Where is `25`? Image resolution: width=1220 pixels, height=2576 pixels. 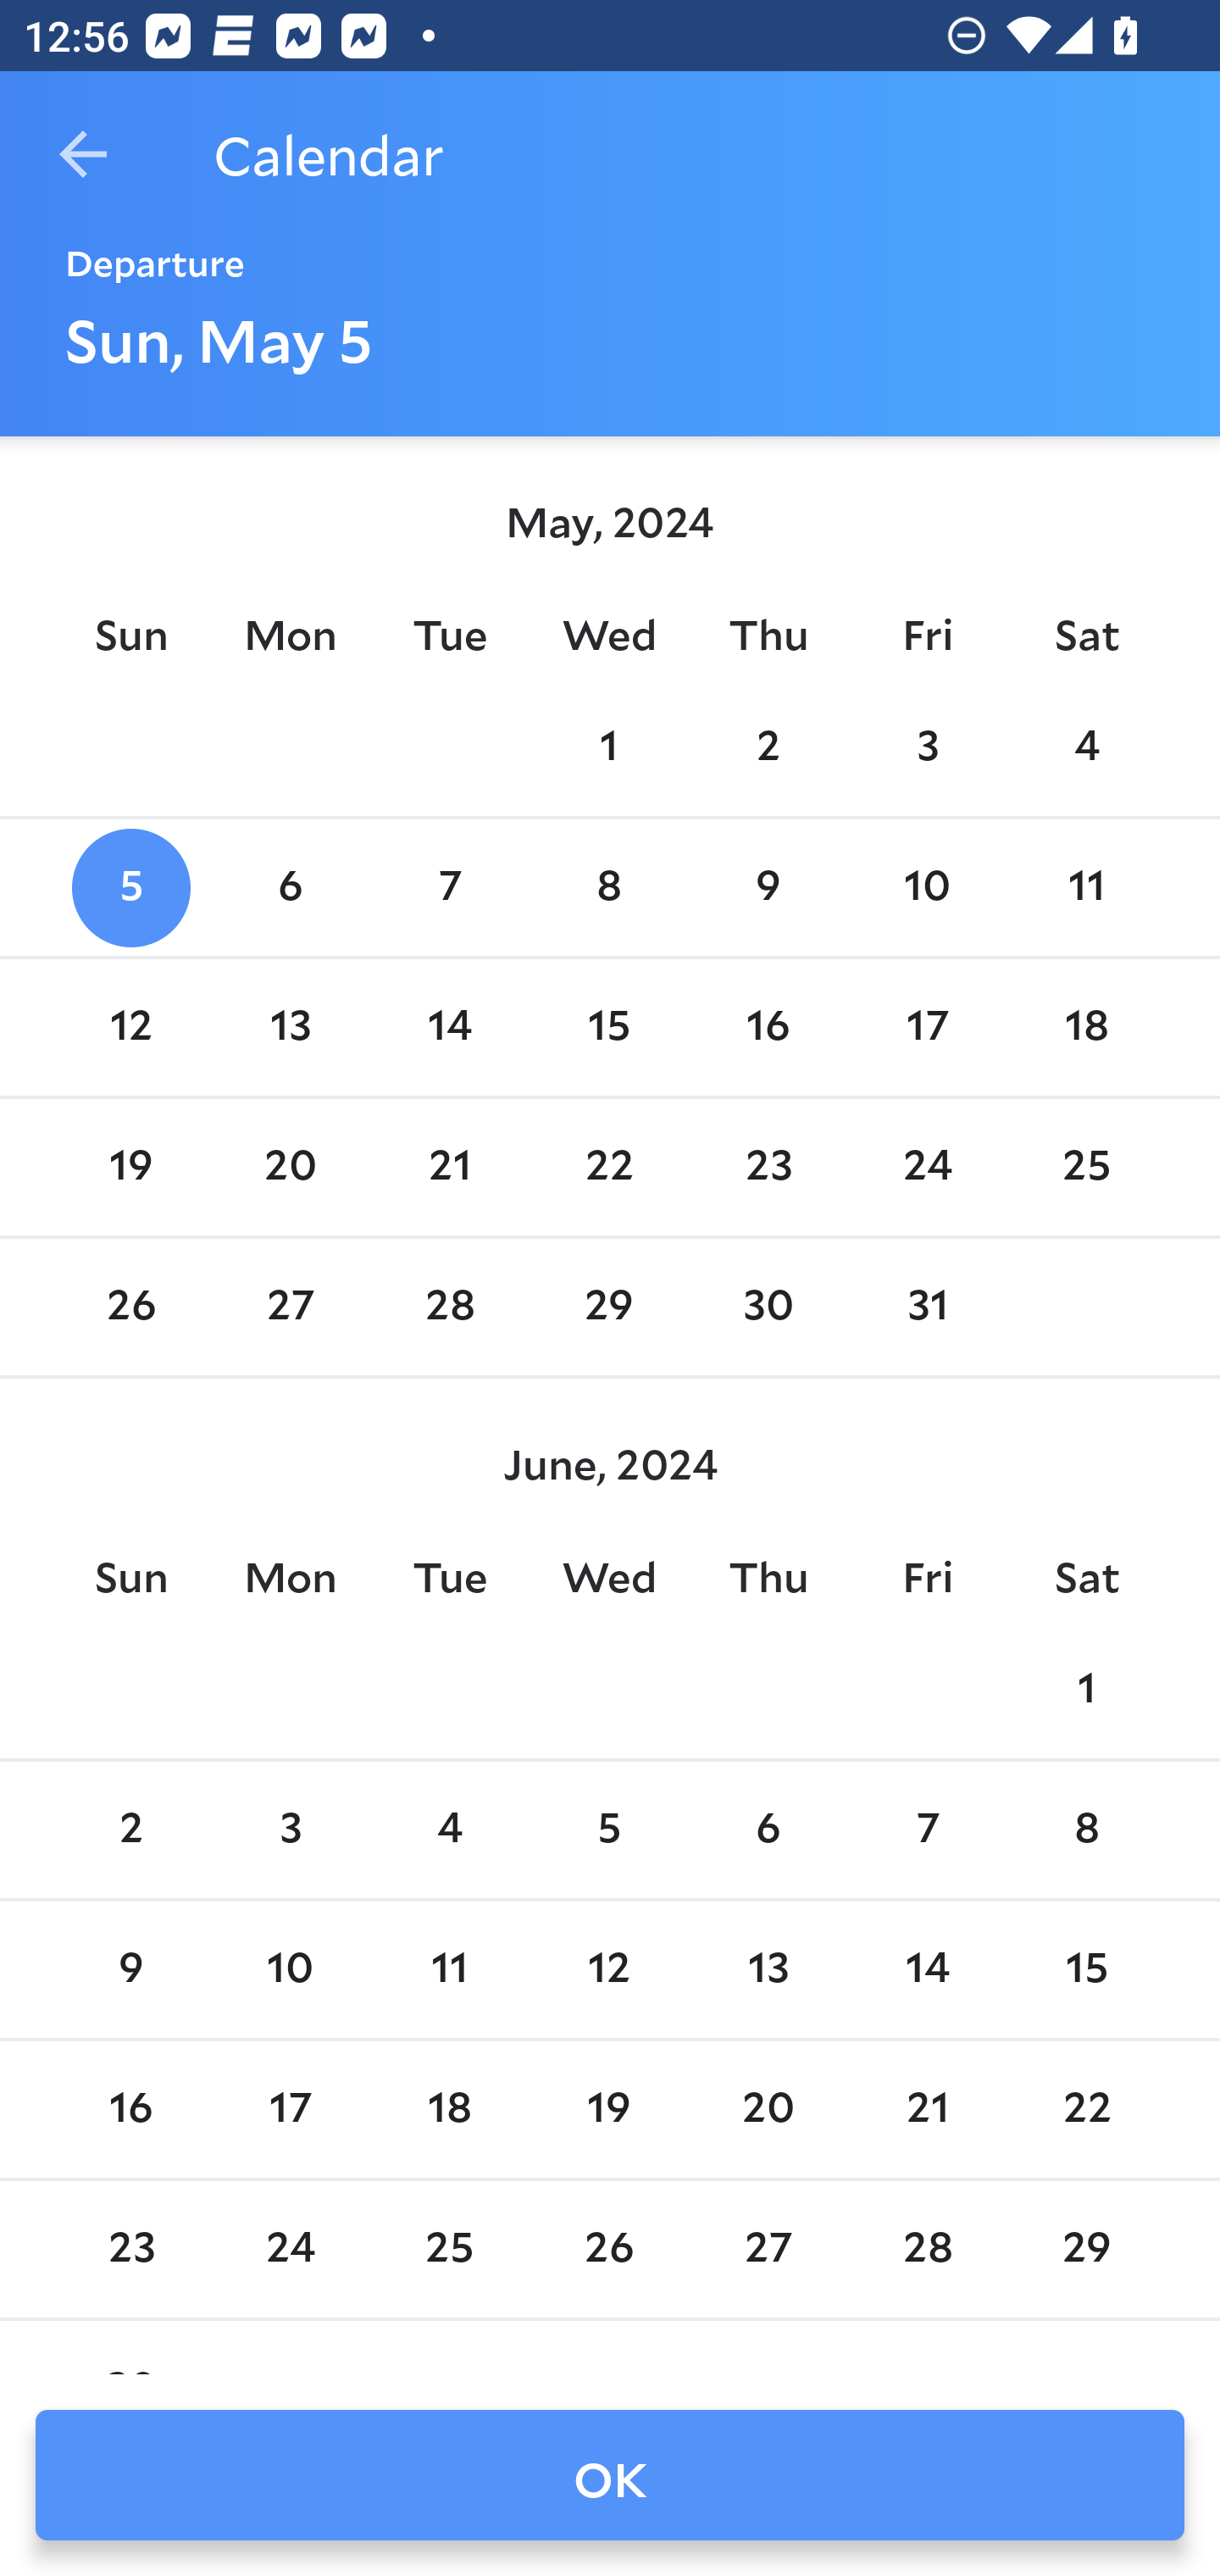
25 is located at coordinates (449, 2249).